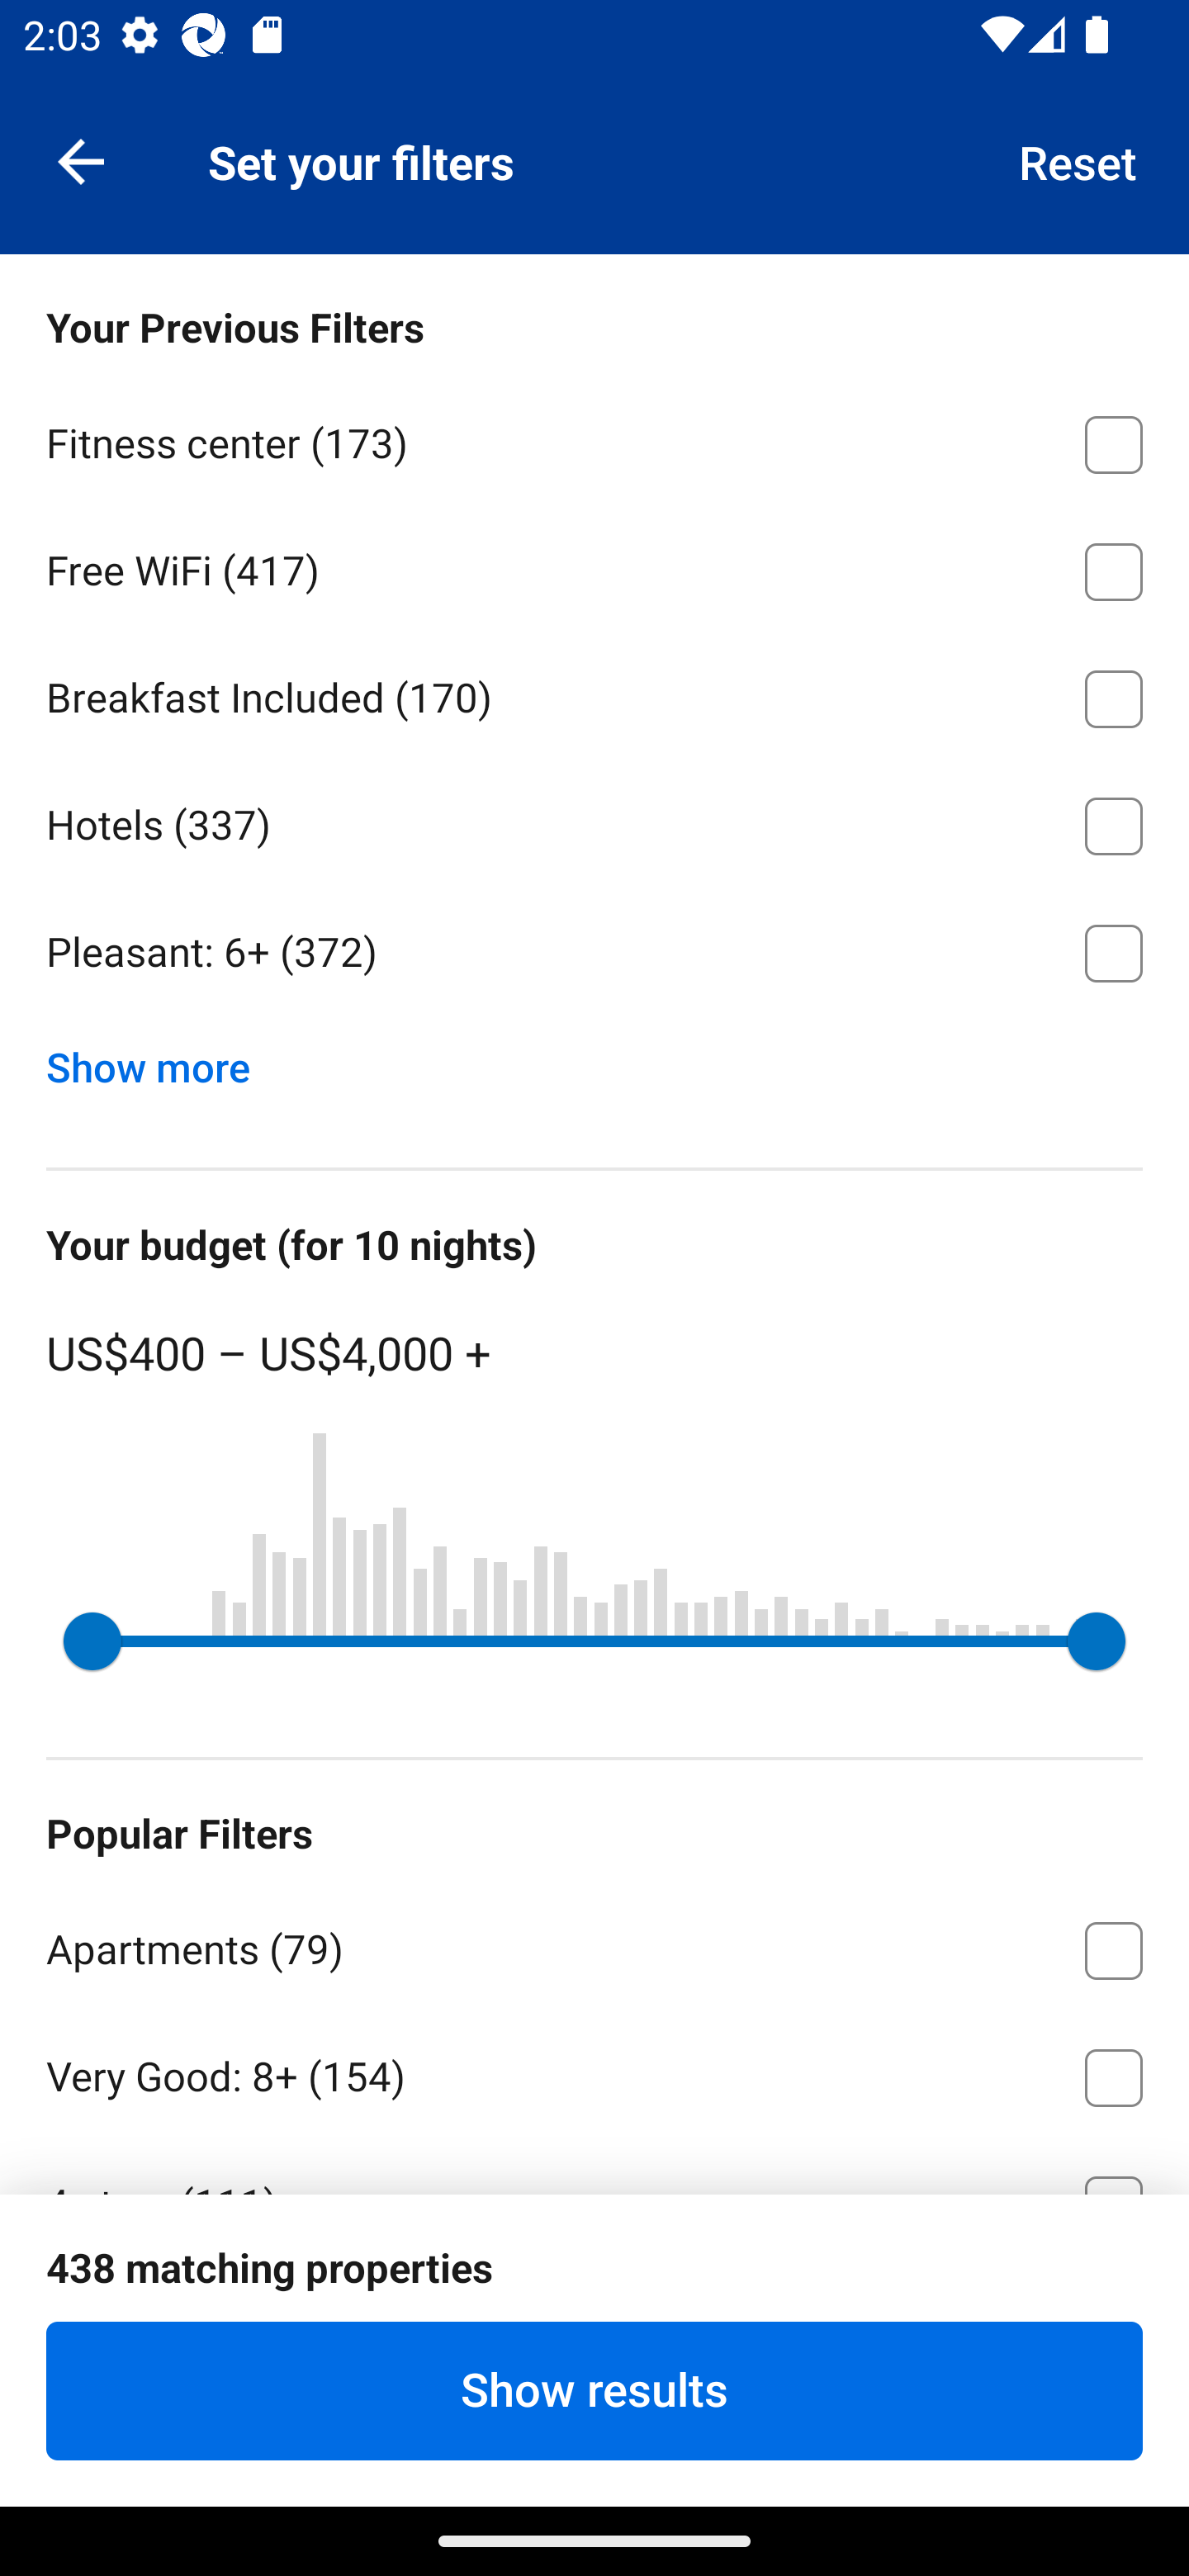  What do you see at coordinates (594, 2072) in the screenshot?
I see `Very Good: 8+ ⁦(154)` at bounding box center [594, 2072].